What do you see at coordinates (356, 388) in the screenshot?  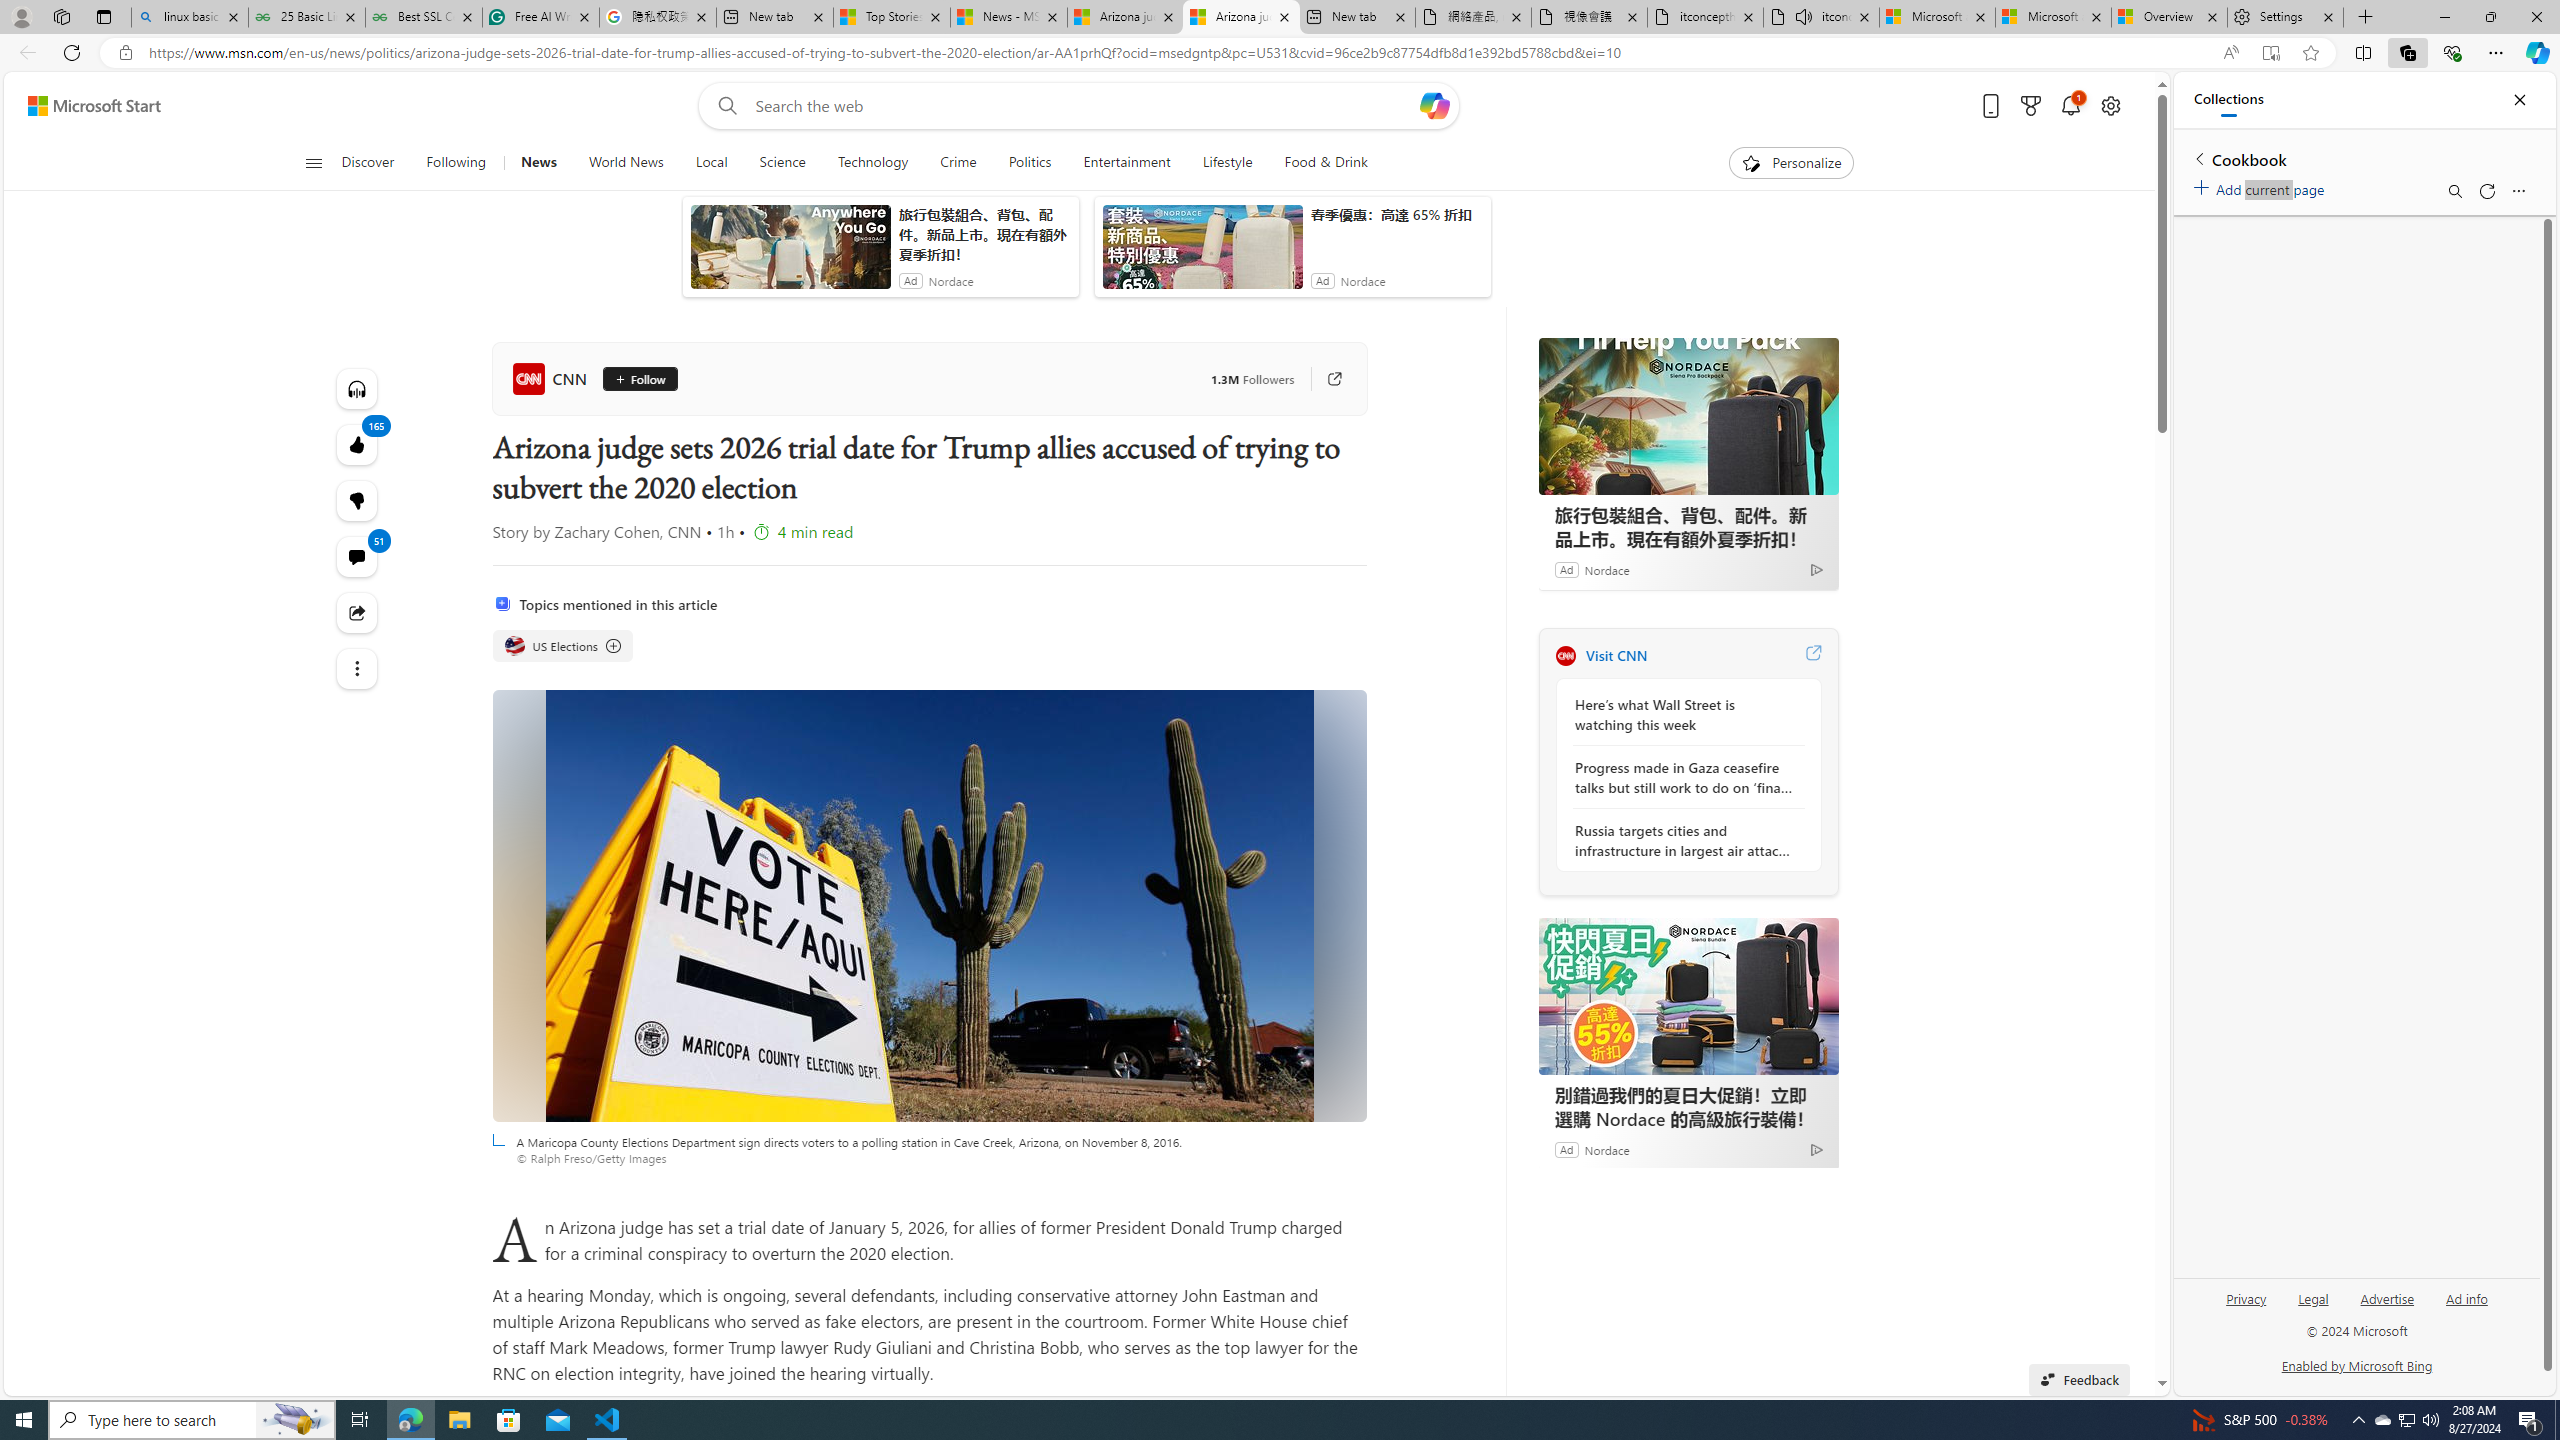 I see `Listen to this article` at bounding box center [356, 388].